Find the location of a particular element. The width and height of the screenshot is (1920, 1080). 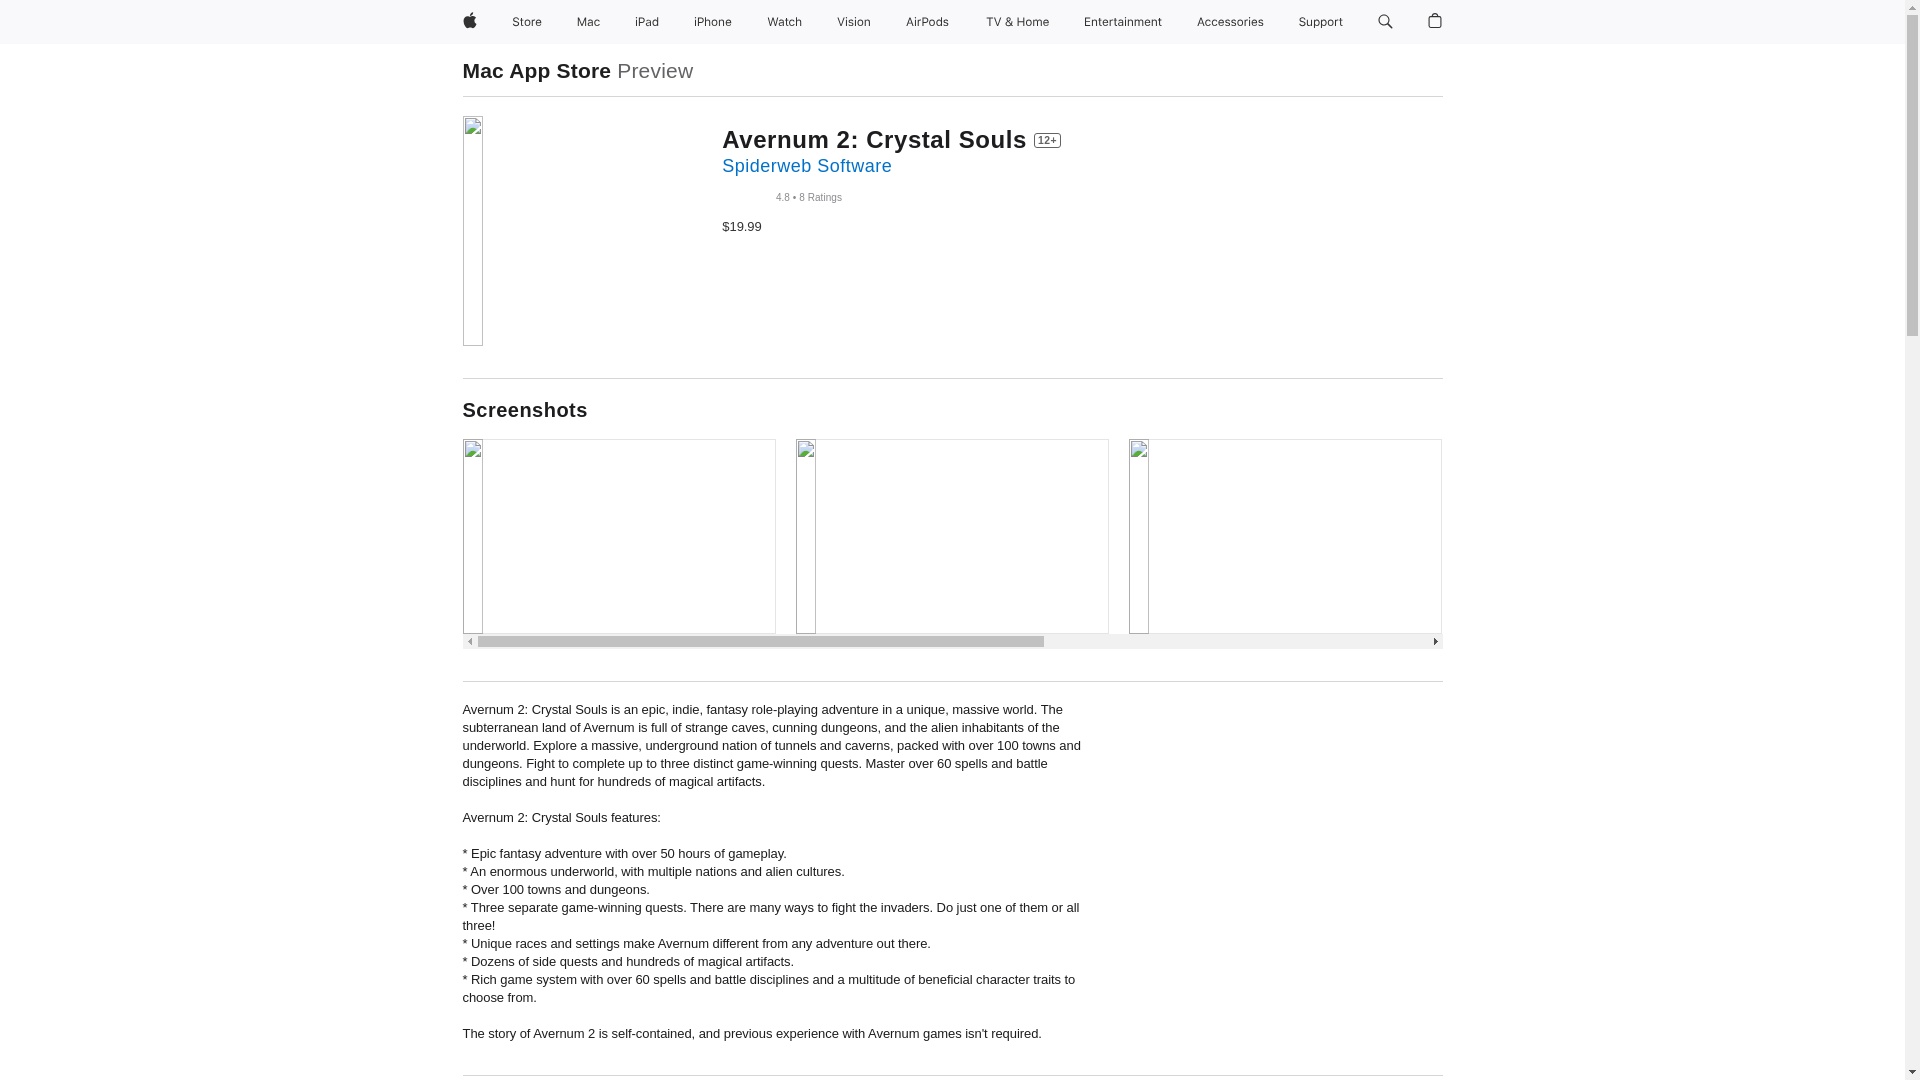

AirPods is located at coordinates (927, 22).